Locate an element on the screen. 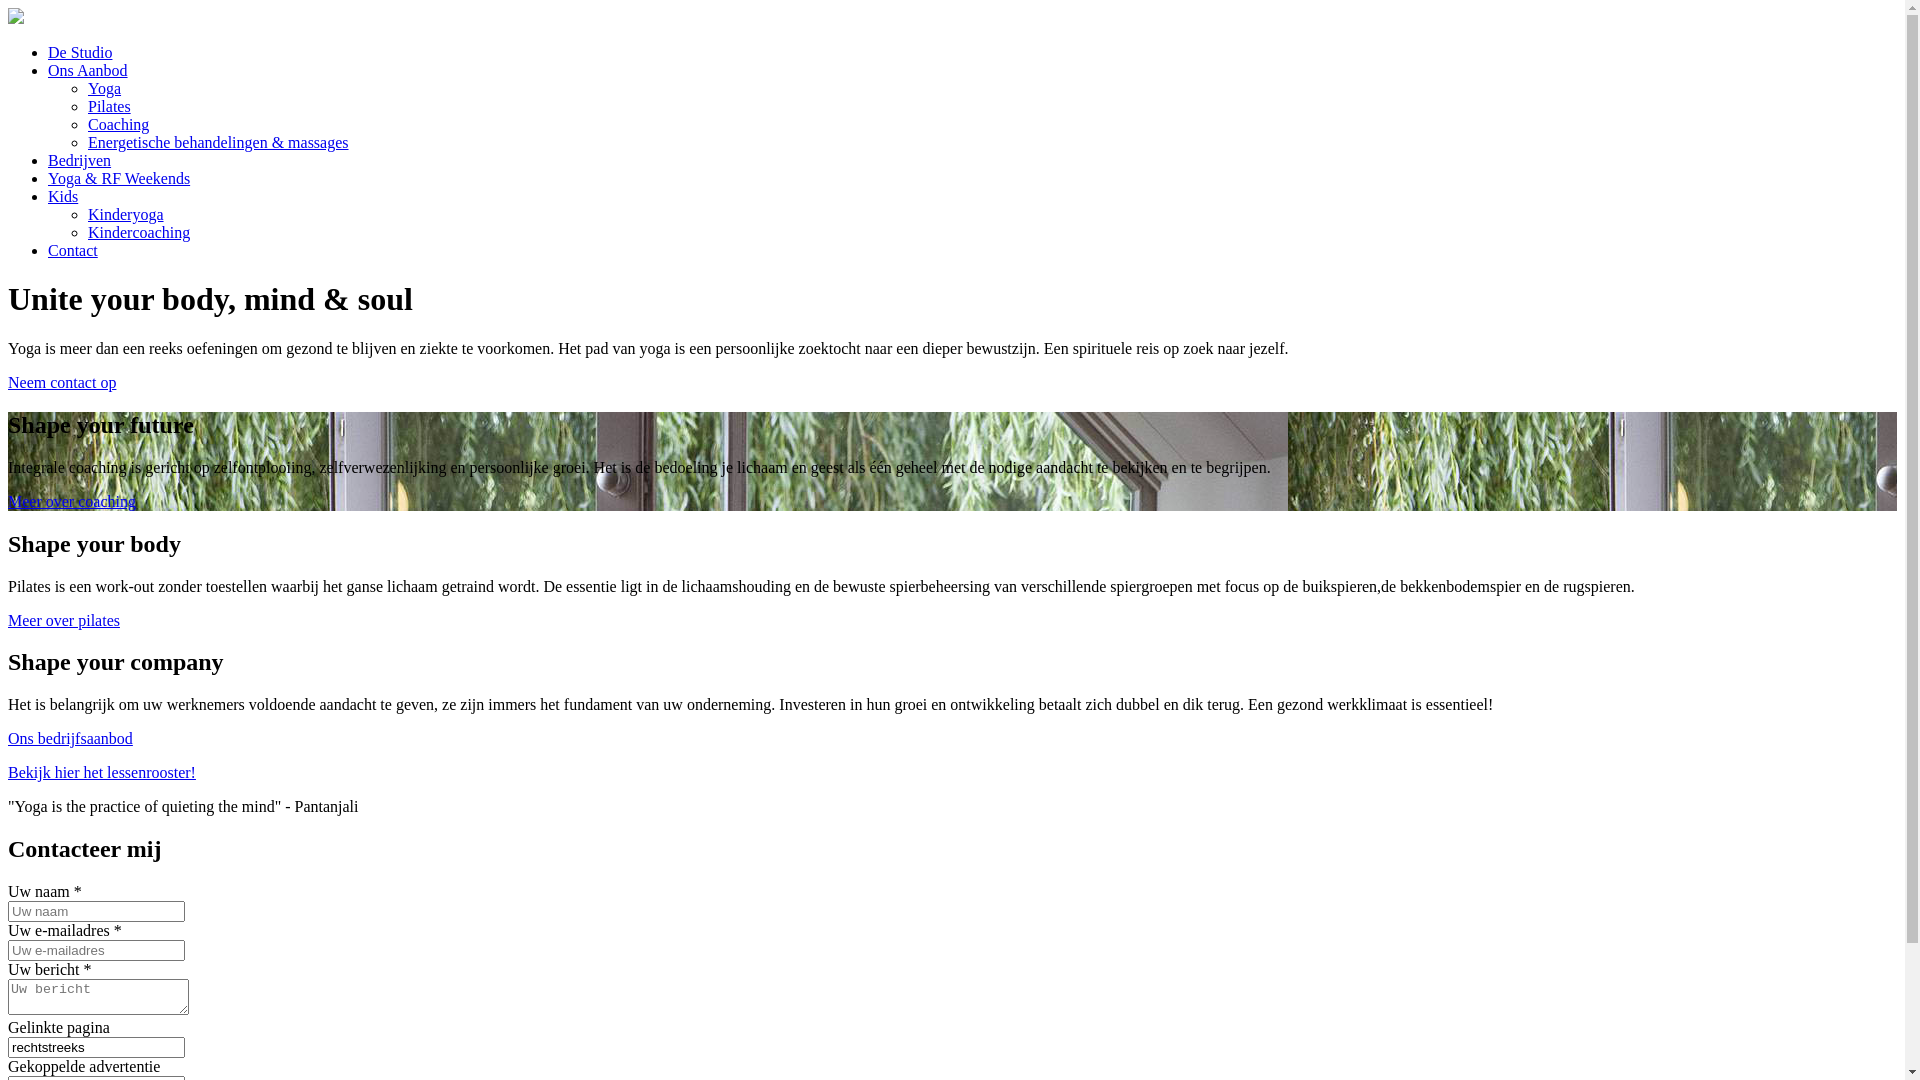  Neem contact op is located at coordinates (62, 382).